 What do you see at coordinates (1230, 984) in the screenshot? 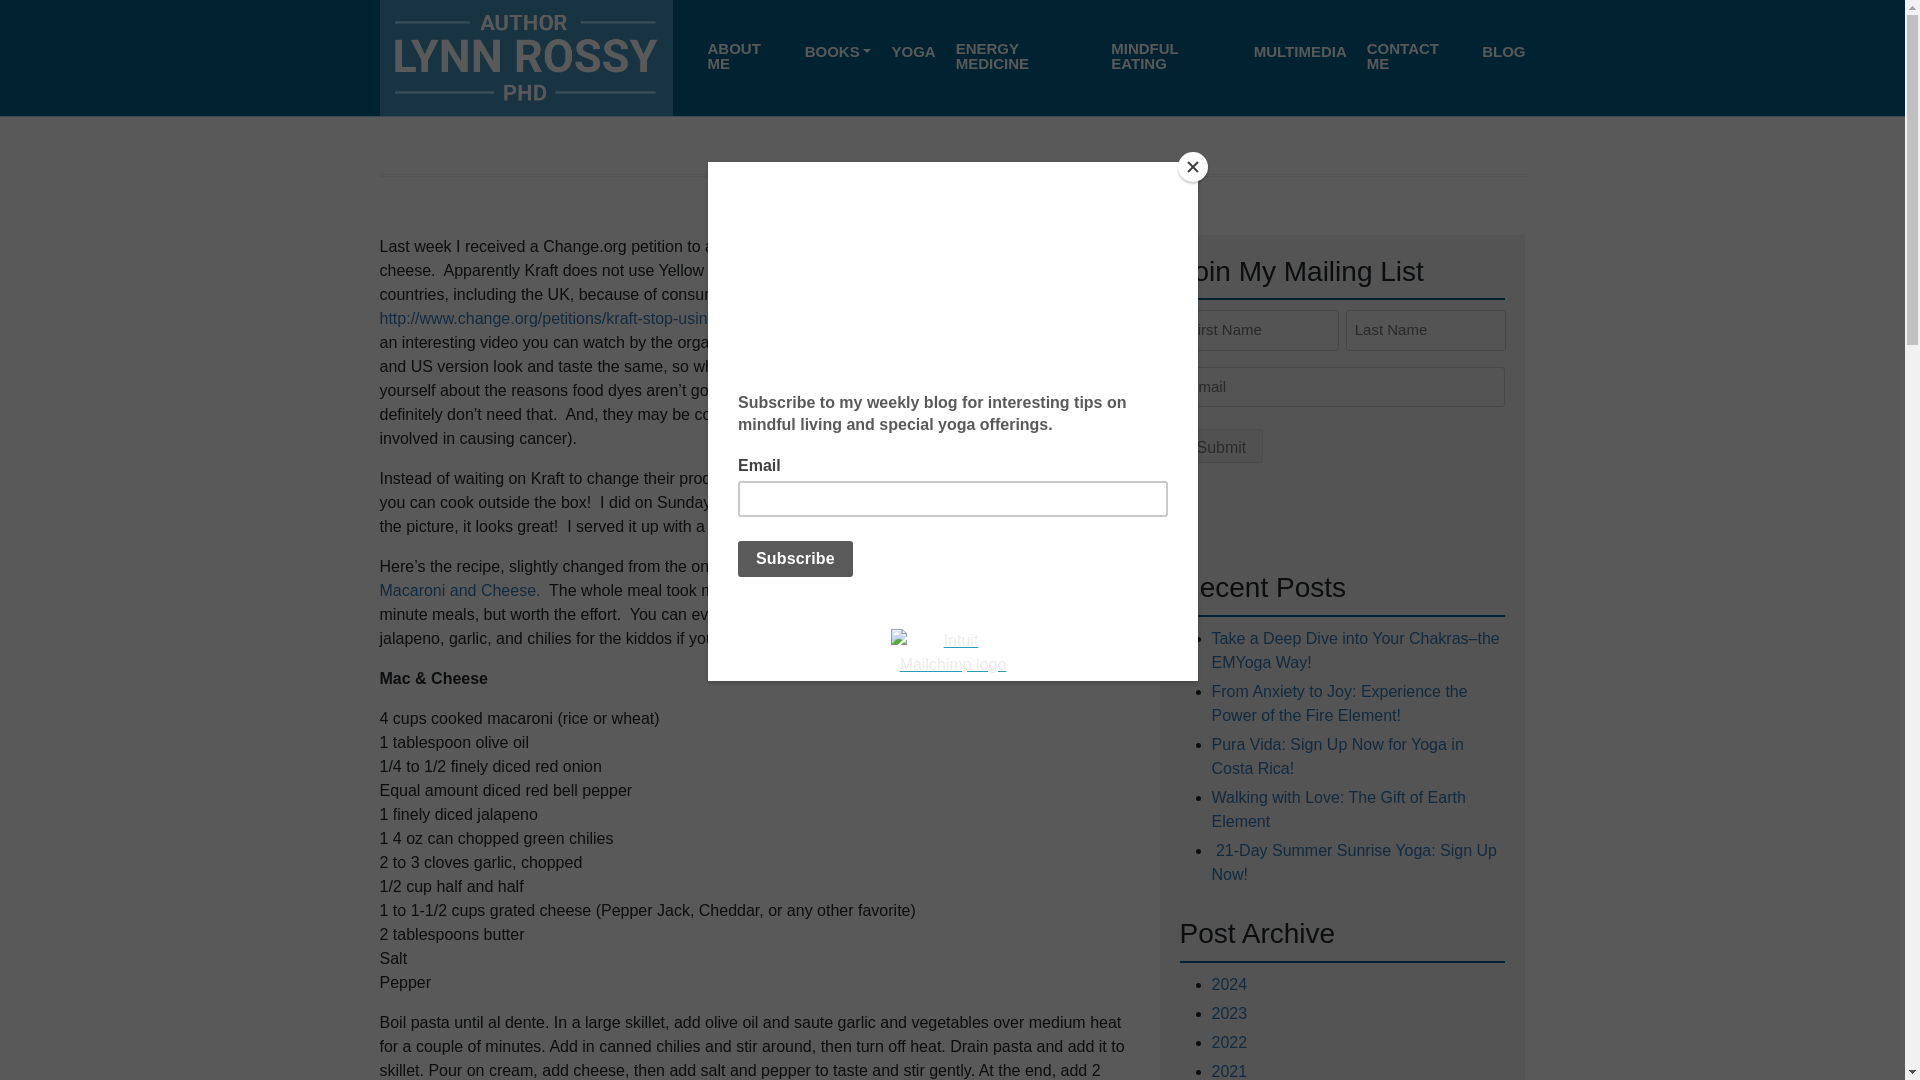
I see `2024` at bounding box center [1230, 984].